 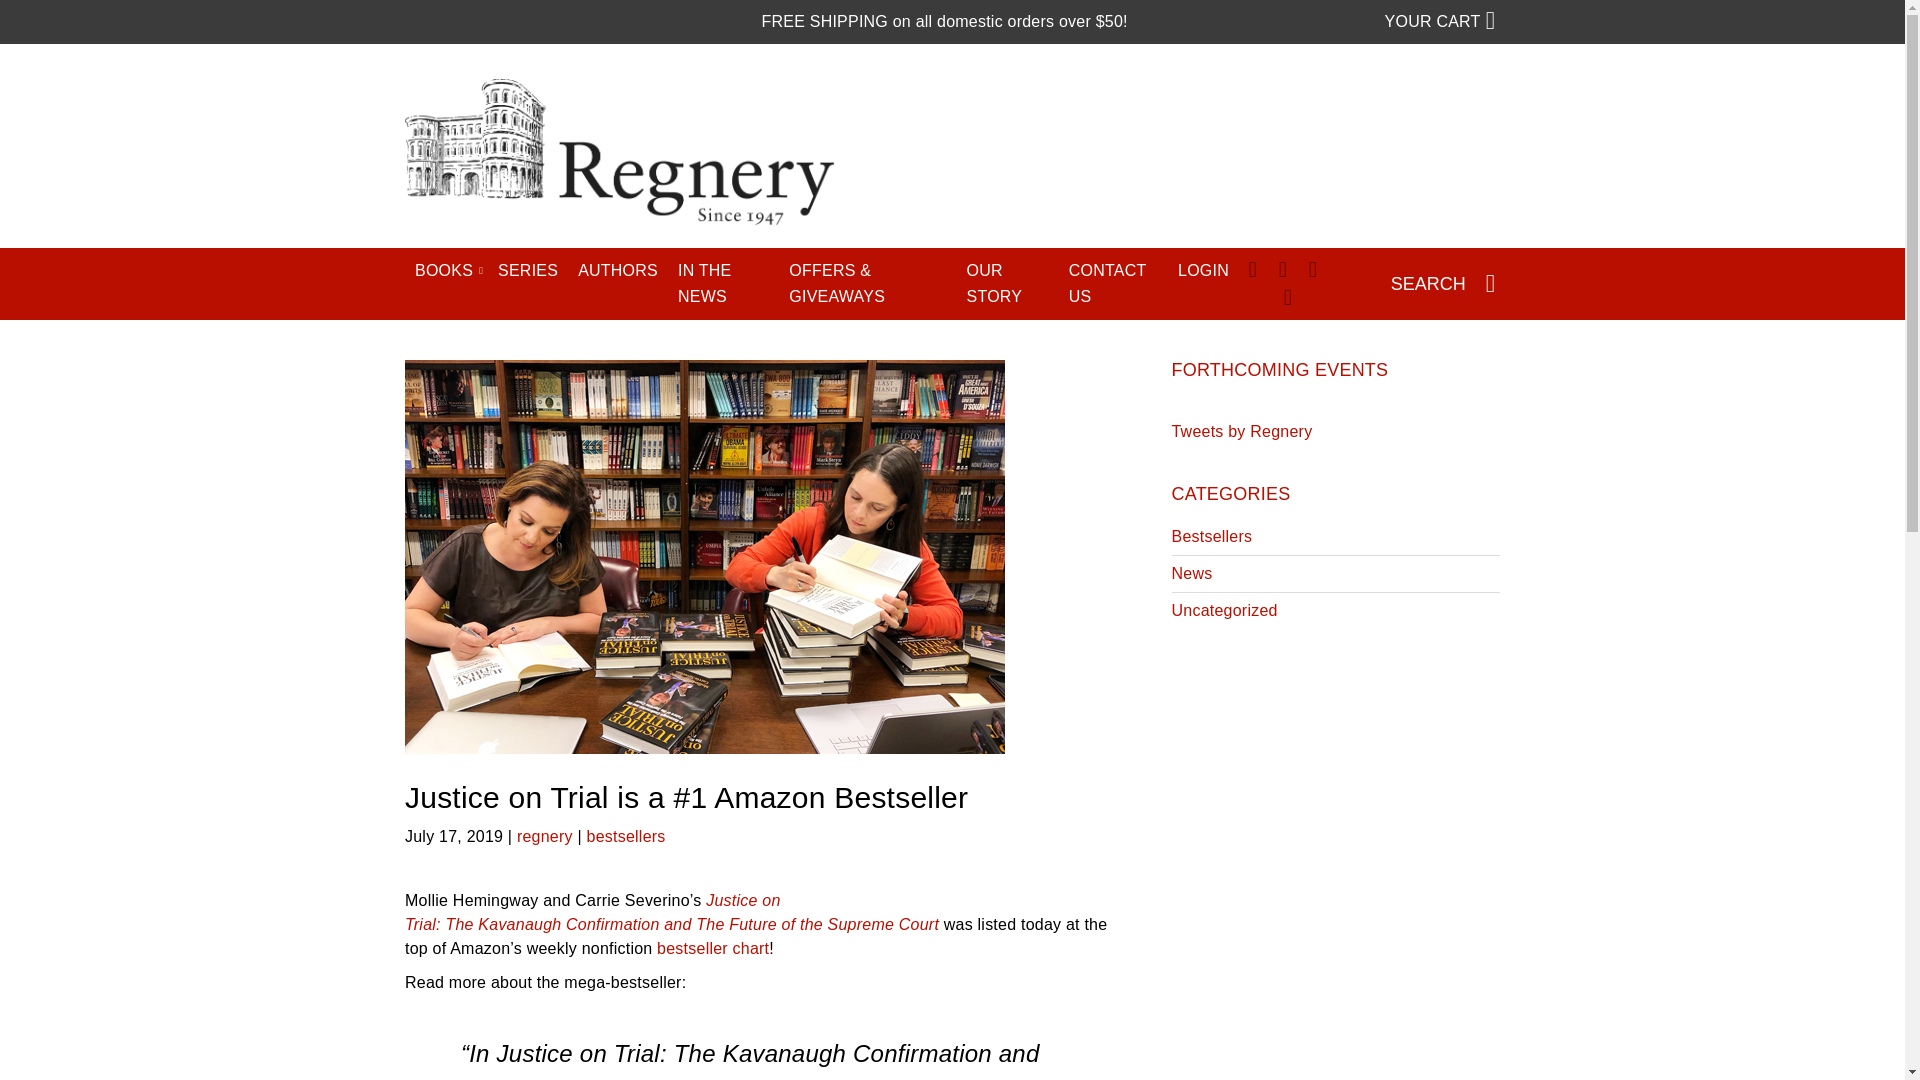 I want to click on CONTACT US, so click(x=1113, y=284).